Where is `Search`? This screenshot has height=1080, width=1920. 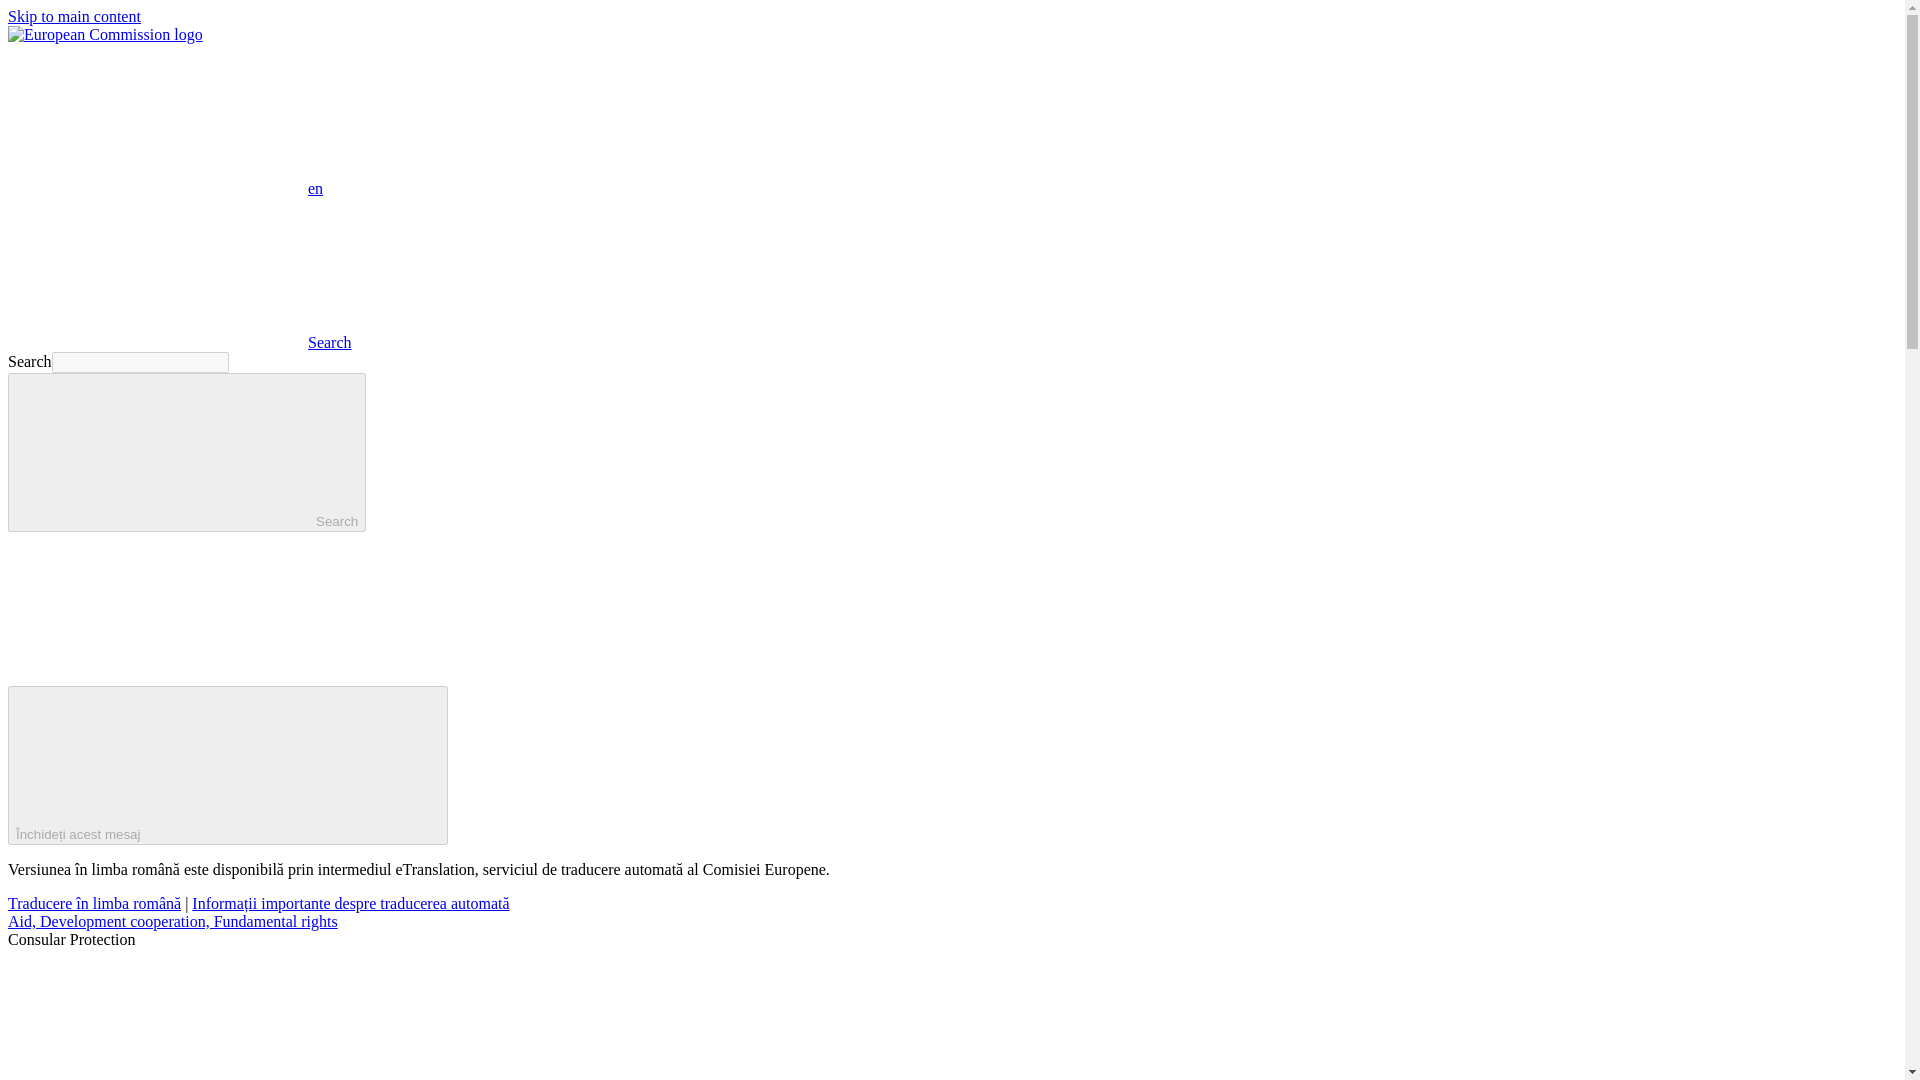 Search is located at coordinates (186, 452).